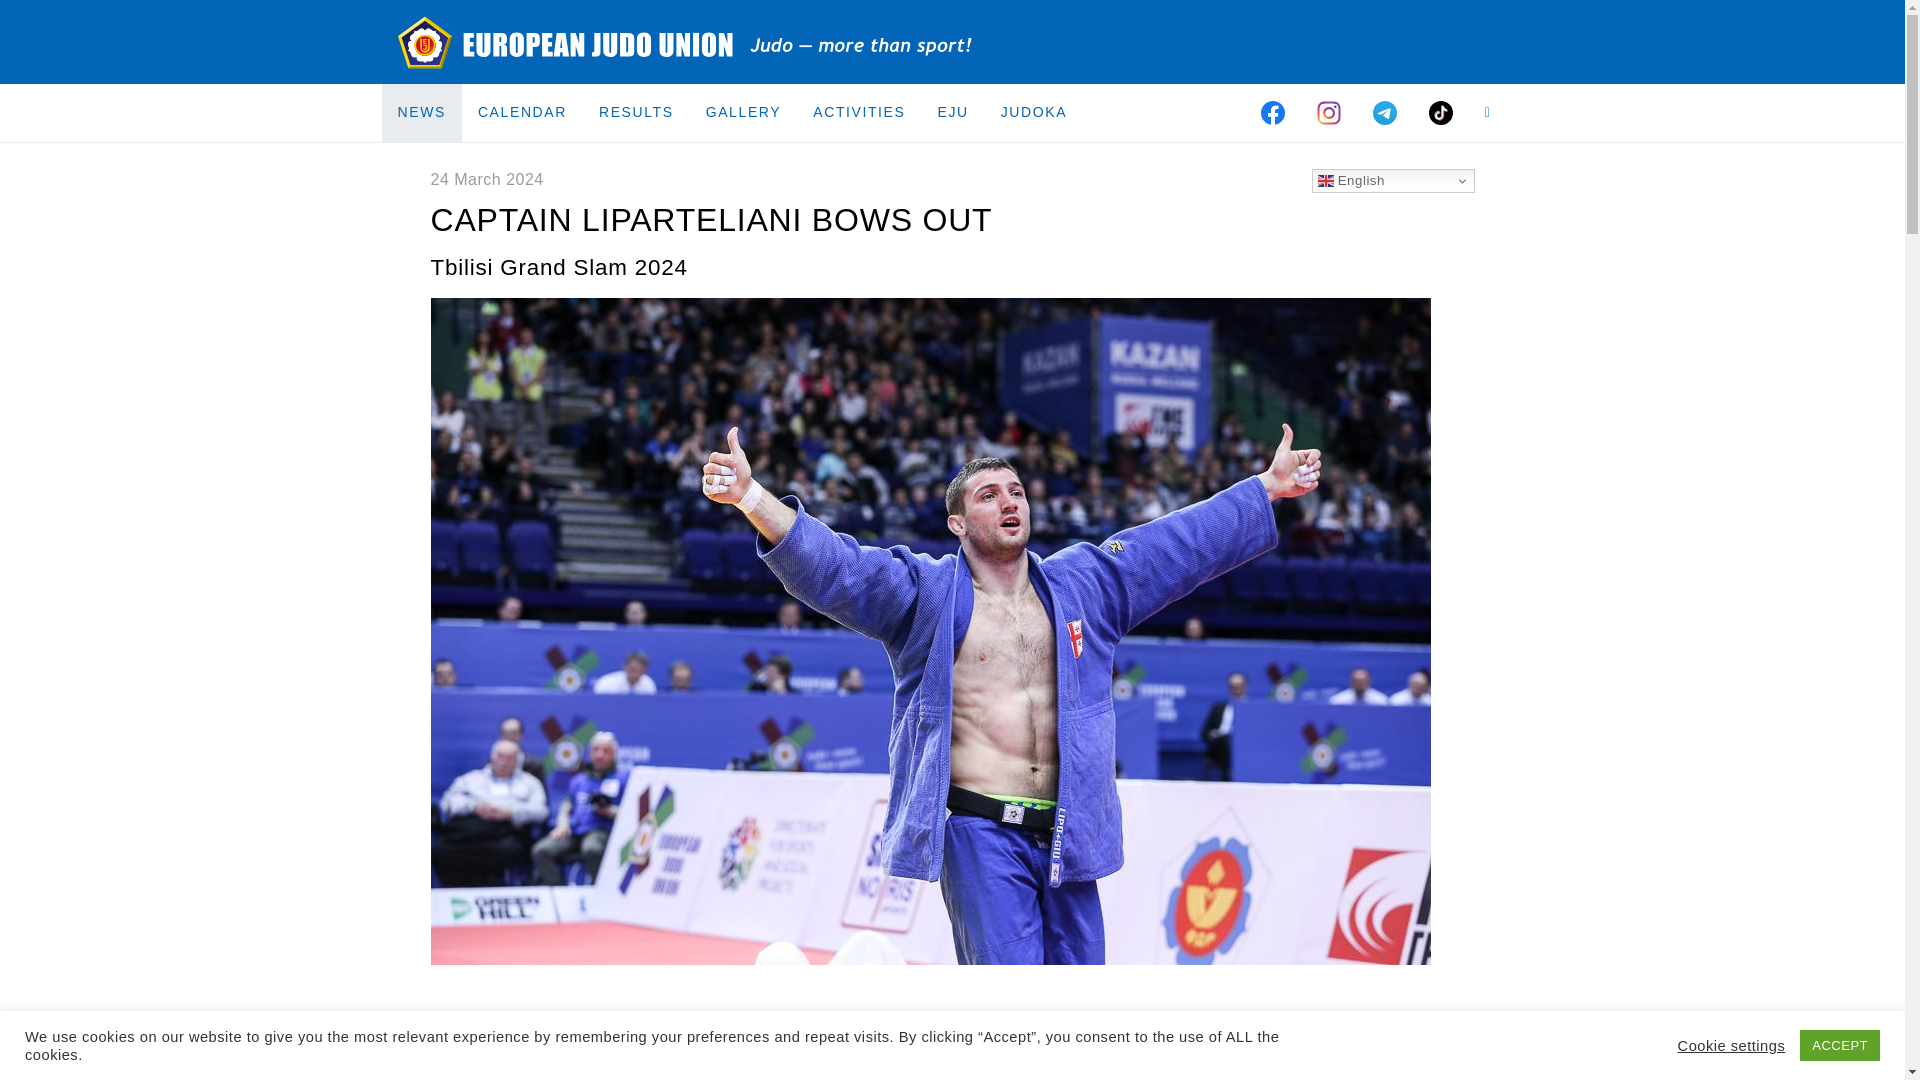 This screenshot has height=1080, width=1920. I want to click on JUDOKA, so click(1033, 112).